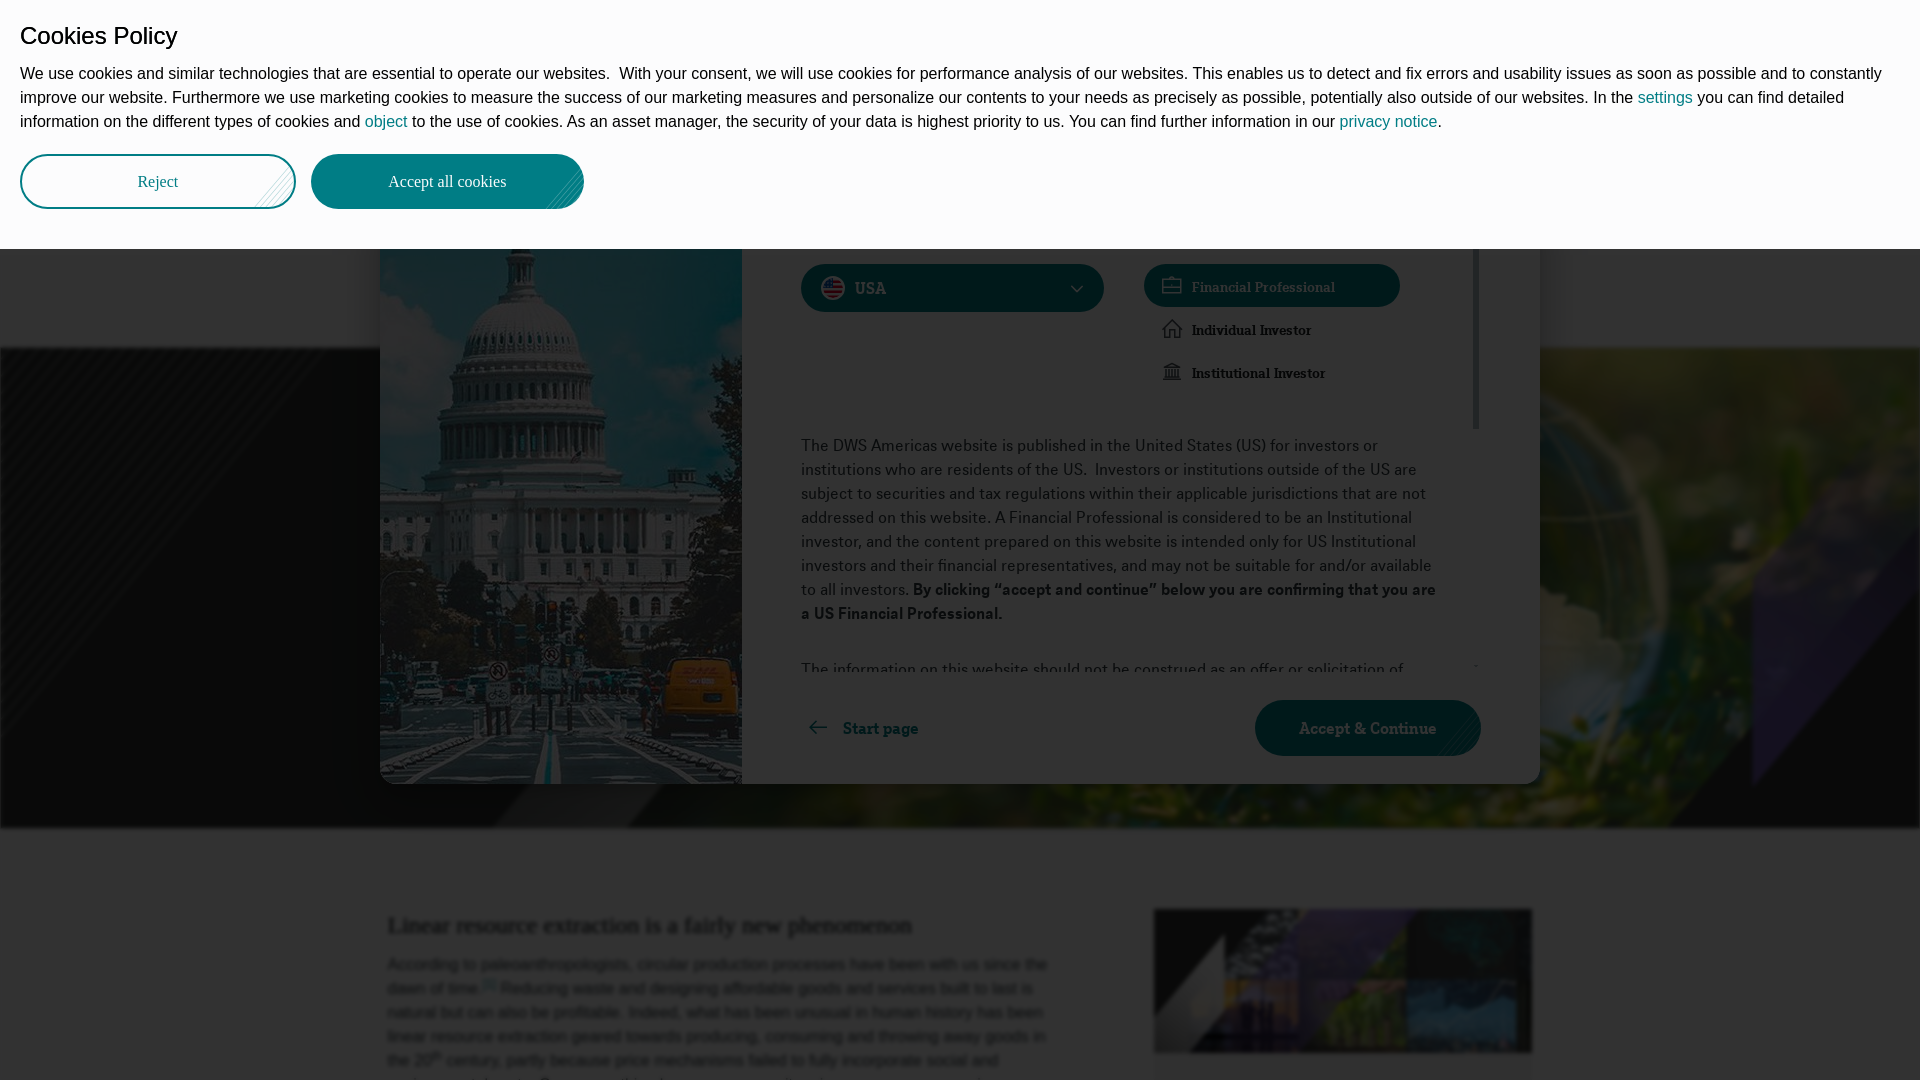 The image size is (1920, 1080). Describe the element at coordinates (426, 122) in the screenshot. I see `DWS - Investors for a new now` at that location.